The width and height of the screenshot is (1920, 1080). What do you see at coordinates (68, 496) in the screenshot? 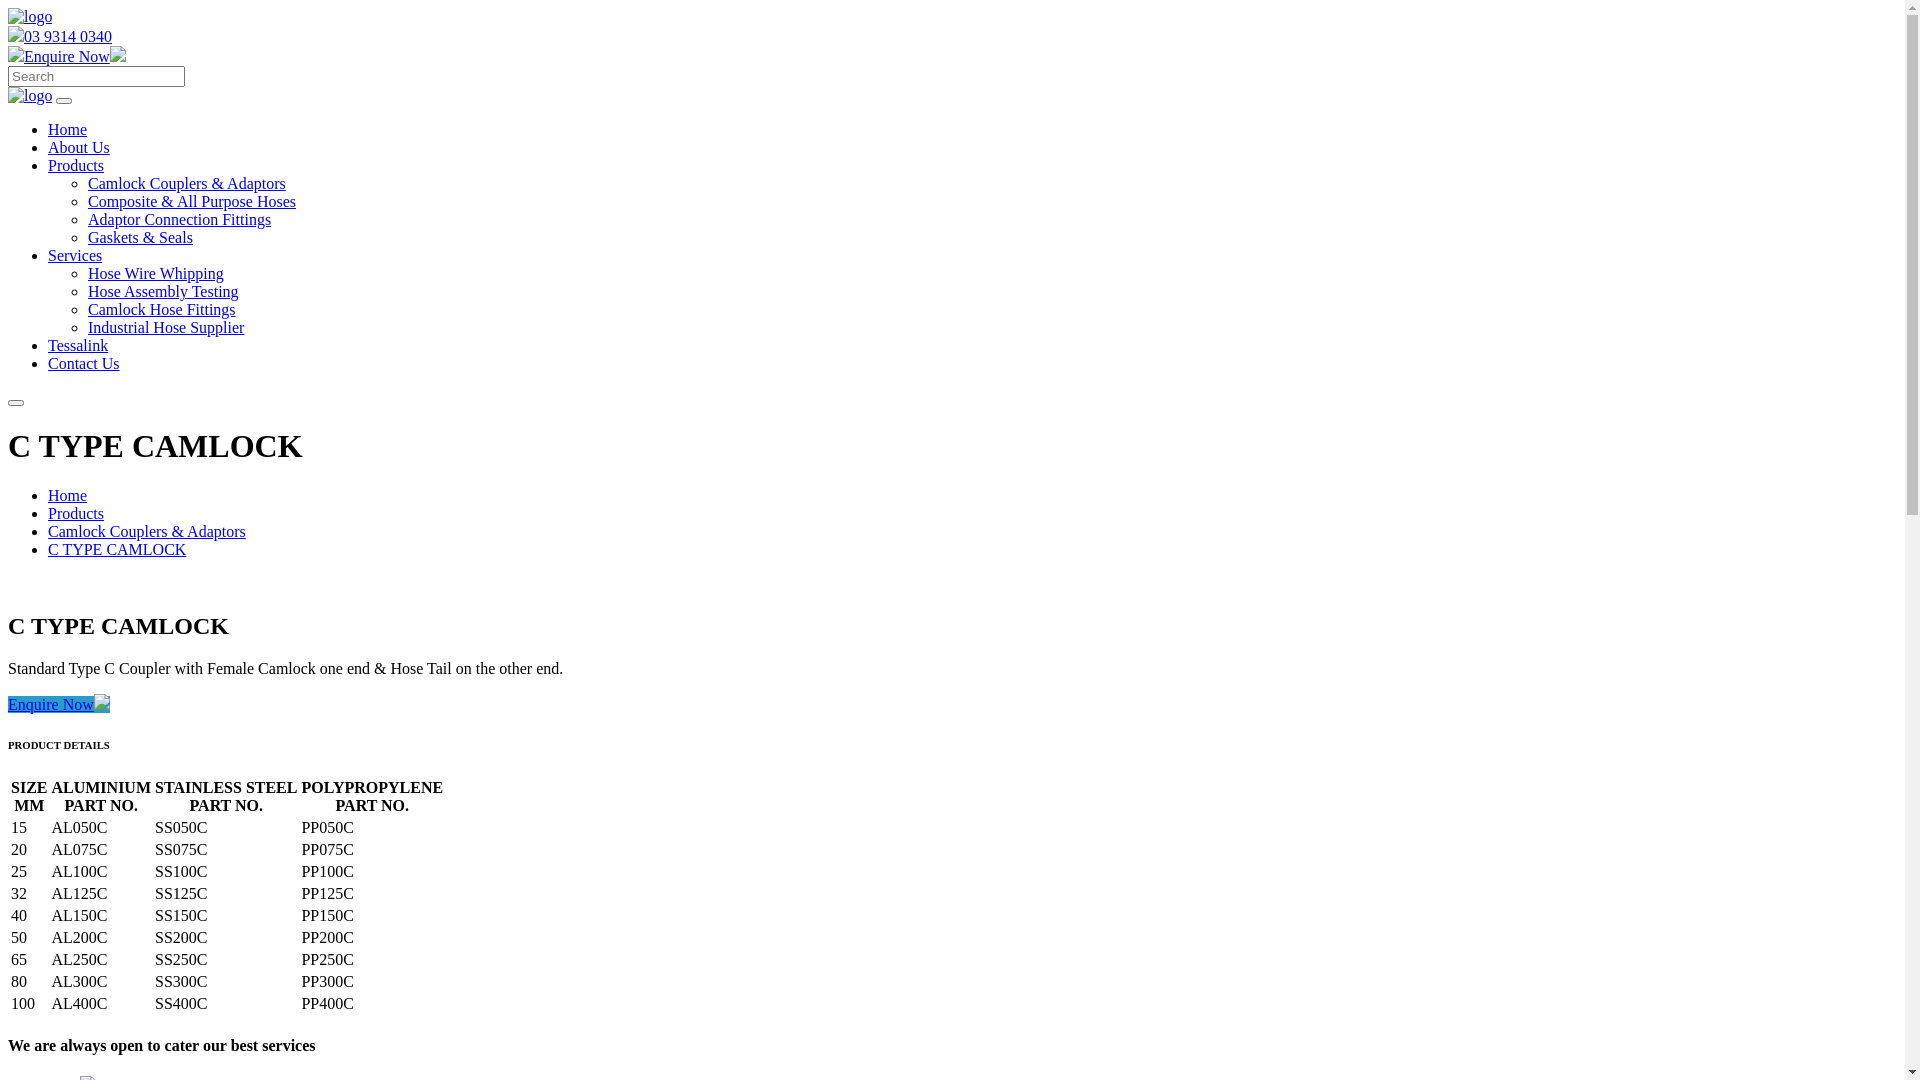
I see `Home` at bounding box center [68, 496].